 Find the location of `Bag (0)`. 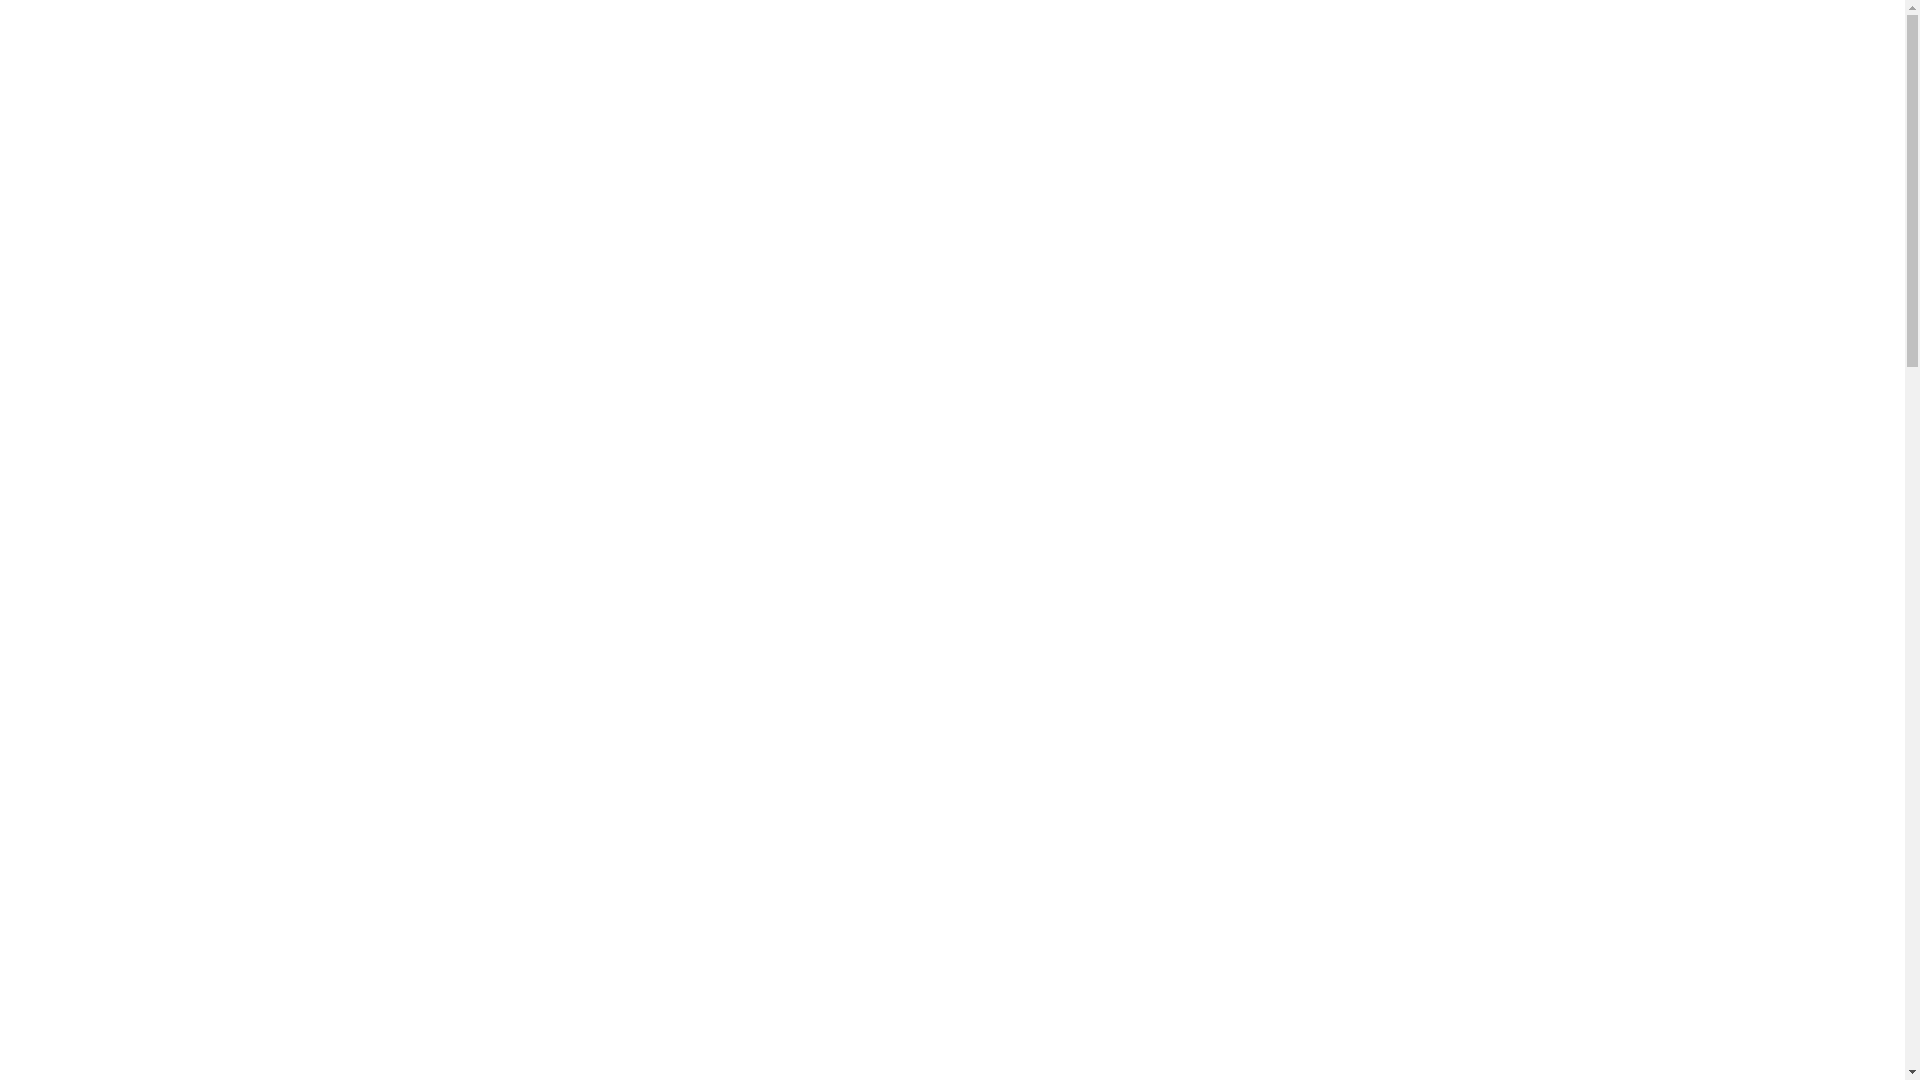

Bag (0) is located at coordinates (1504, 38).